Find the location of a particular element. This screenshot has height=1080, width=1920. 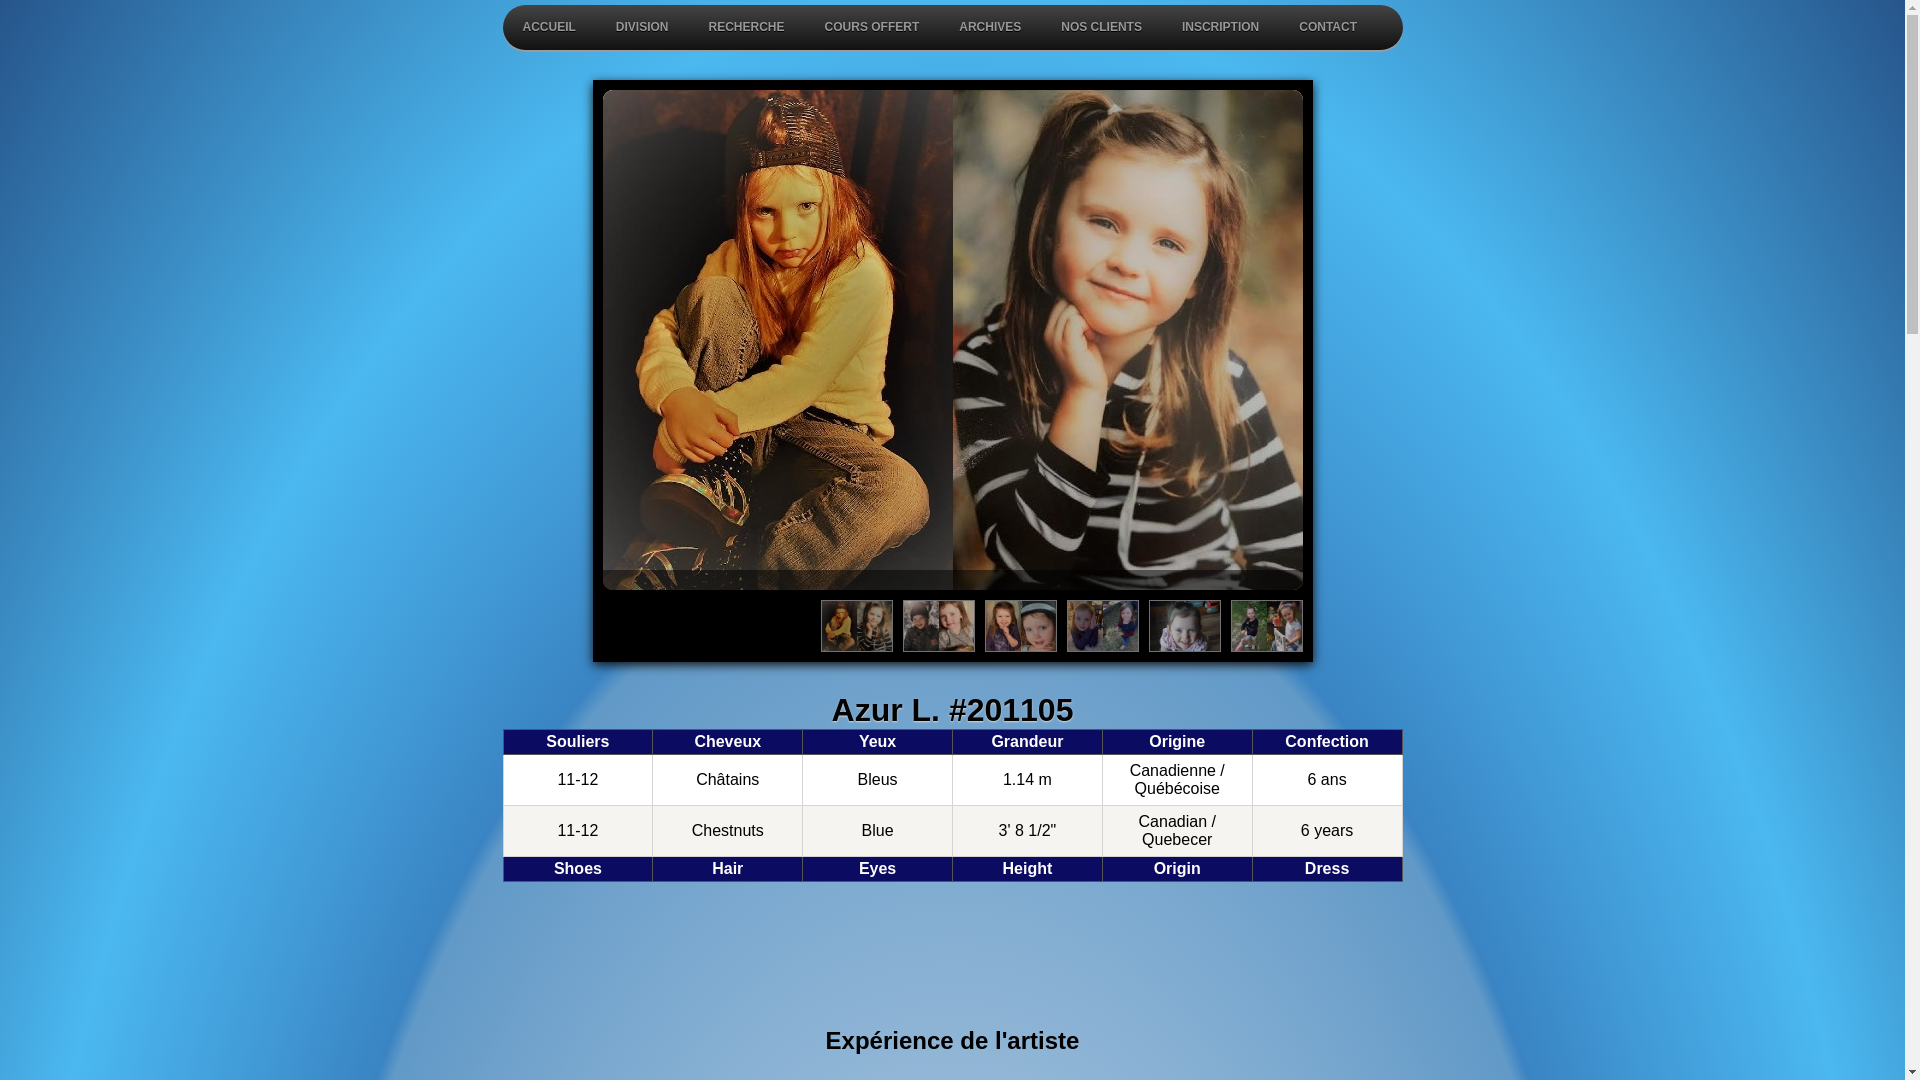

COURS OFFERT is located at coordinates (872, 28).